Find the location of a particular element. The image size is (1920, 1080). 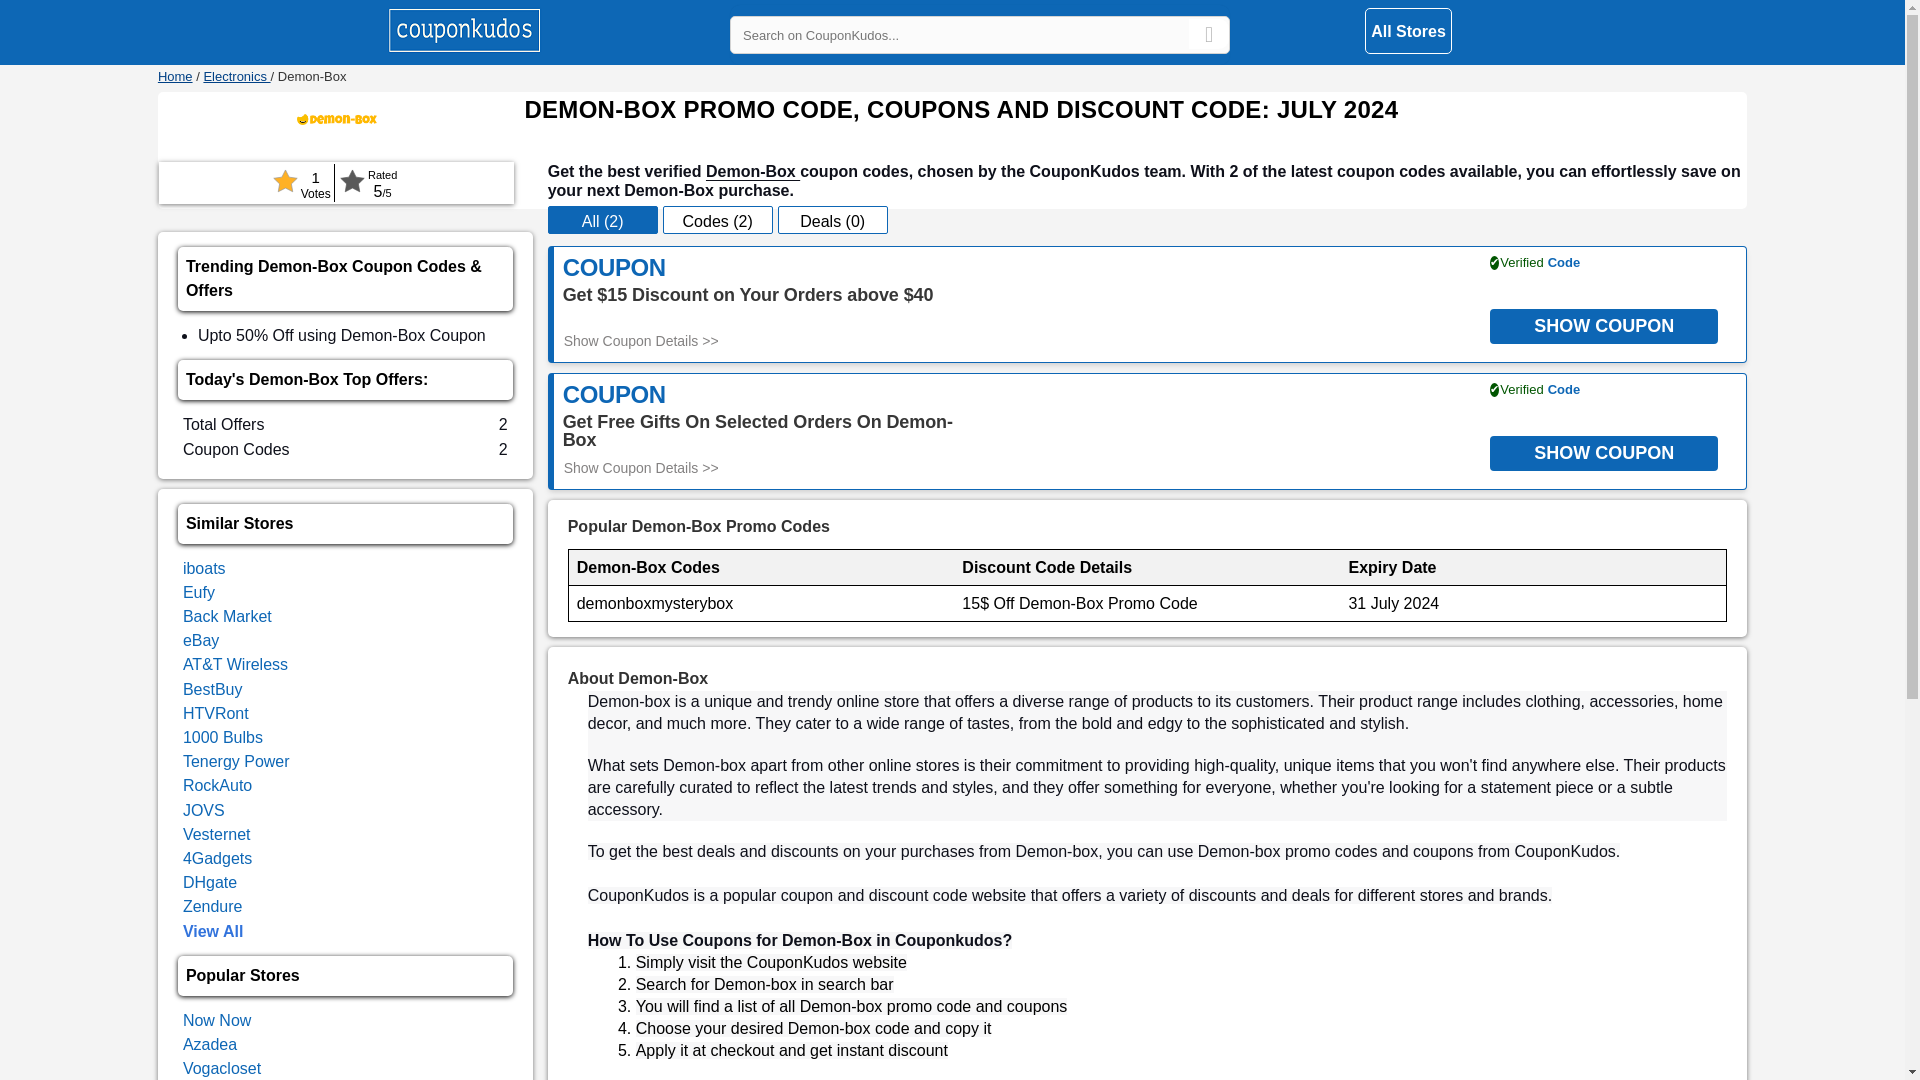

eBay is located at coordinates (200, 640).